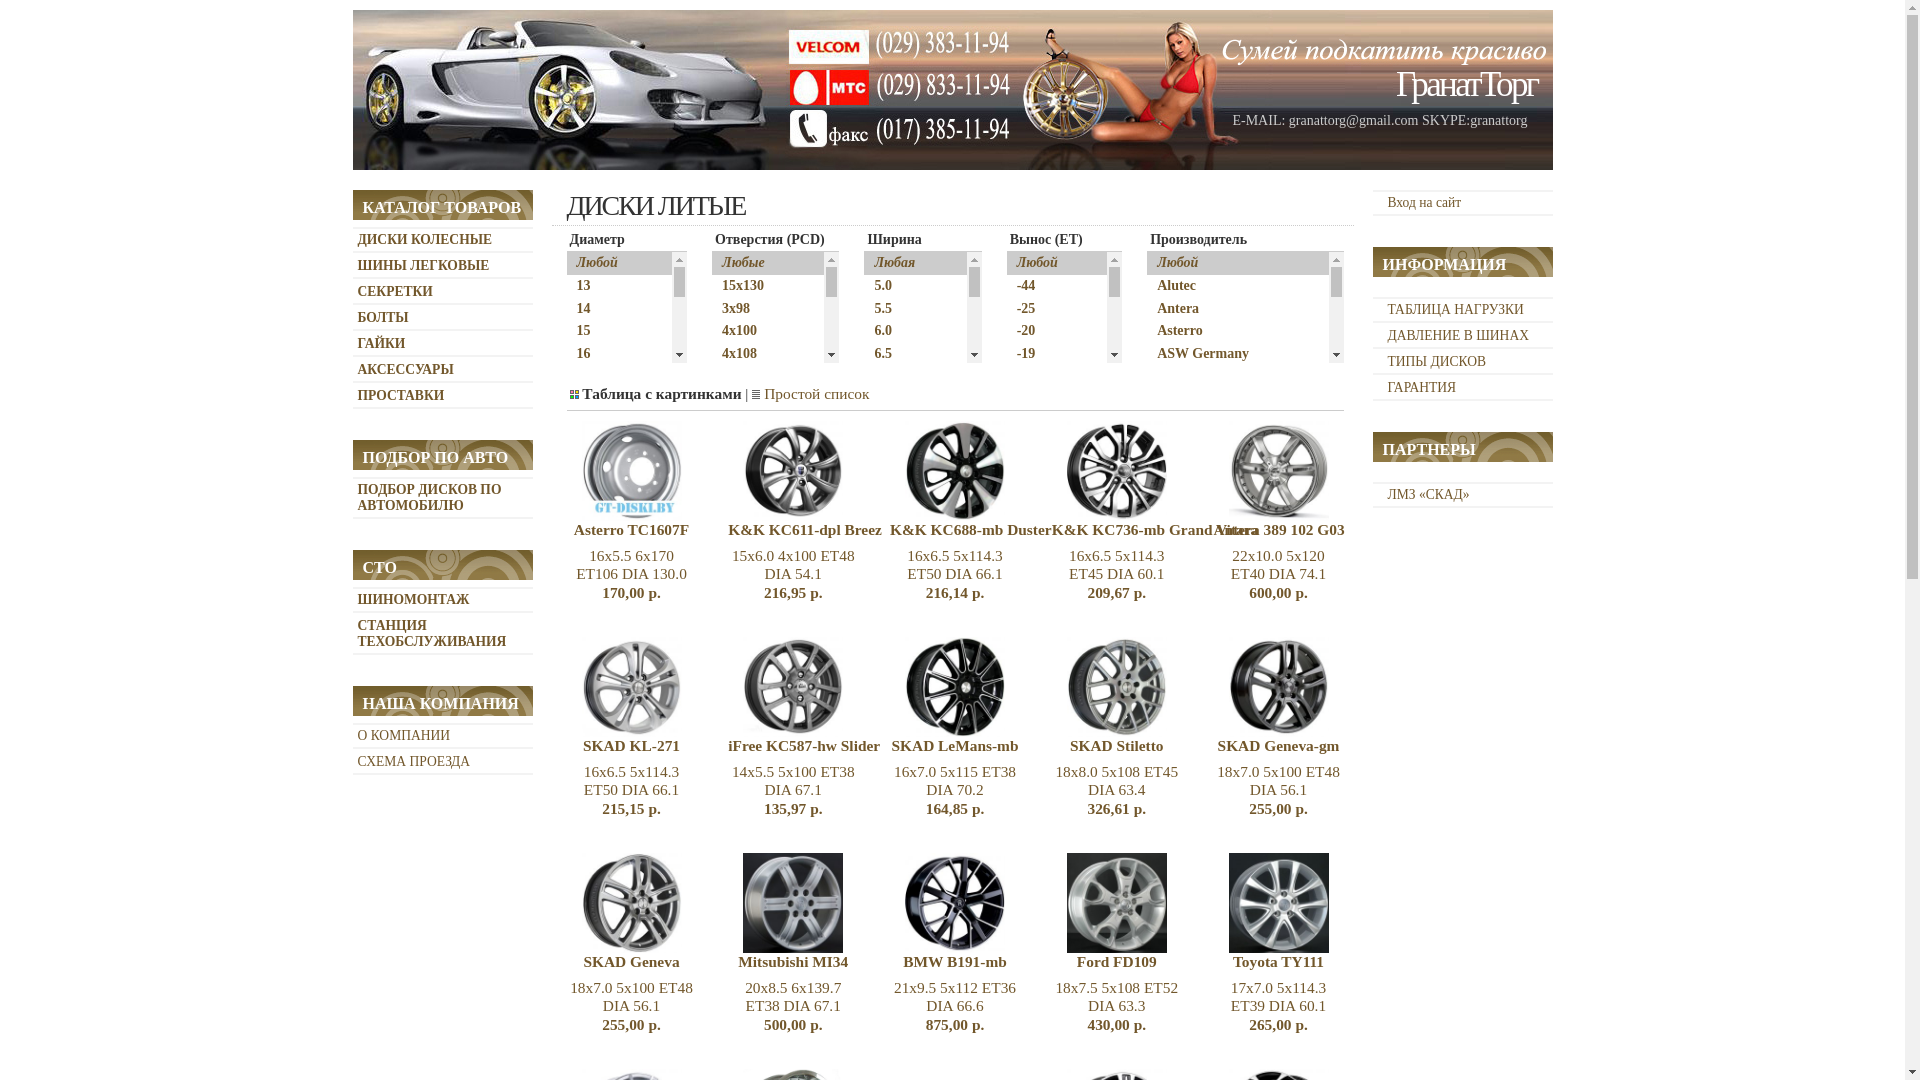  Describe the element at coordinates (898, 378) in the screenshot. I see `6.8` at that location.